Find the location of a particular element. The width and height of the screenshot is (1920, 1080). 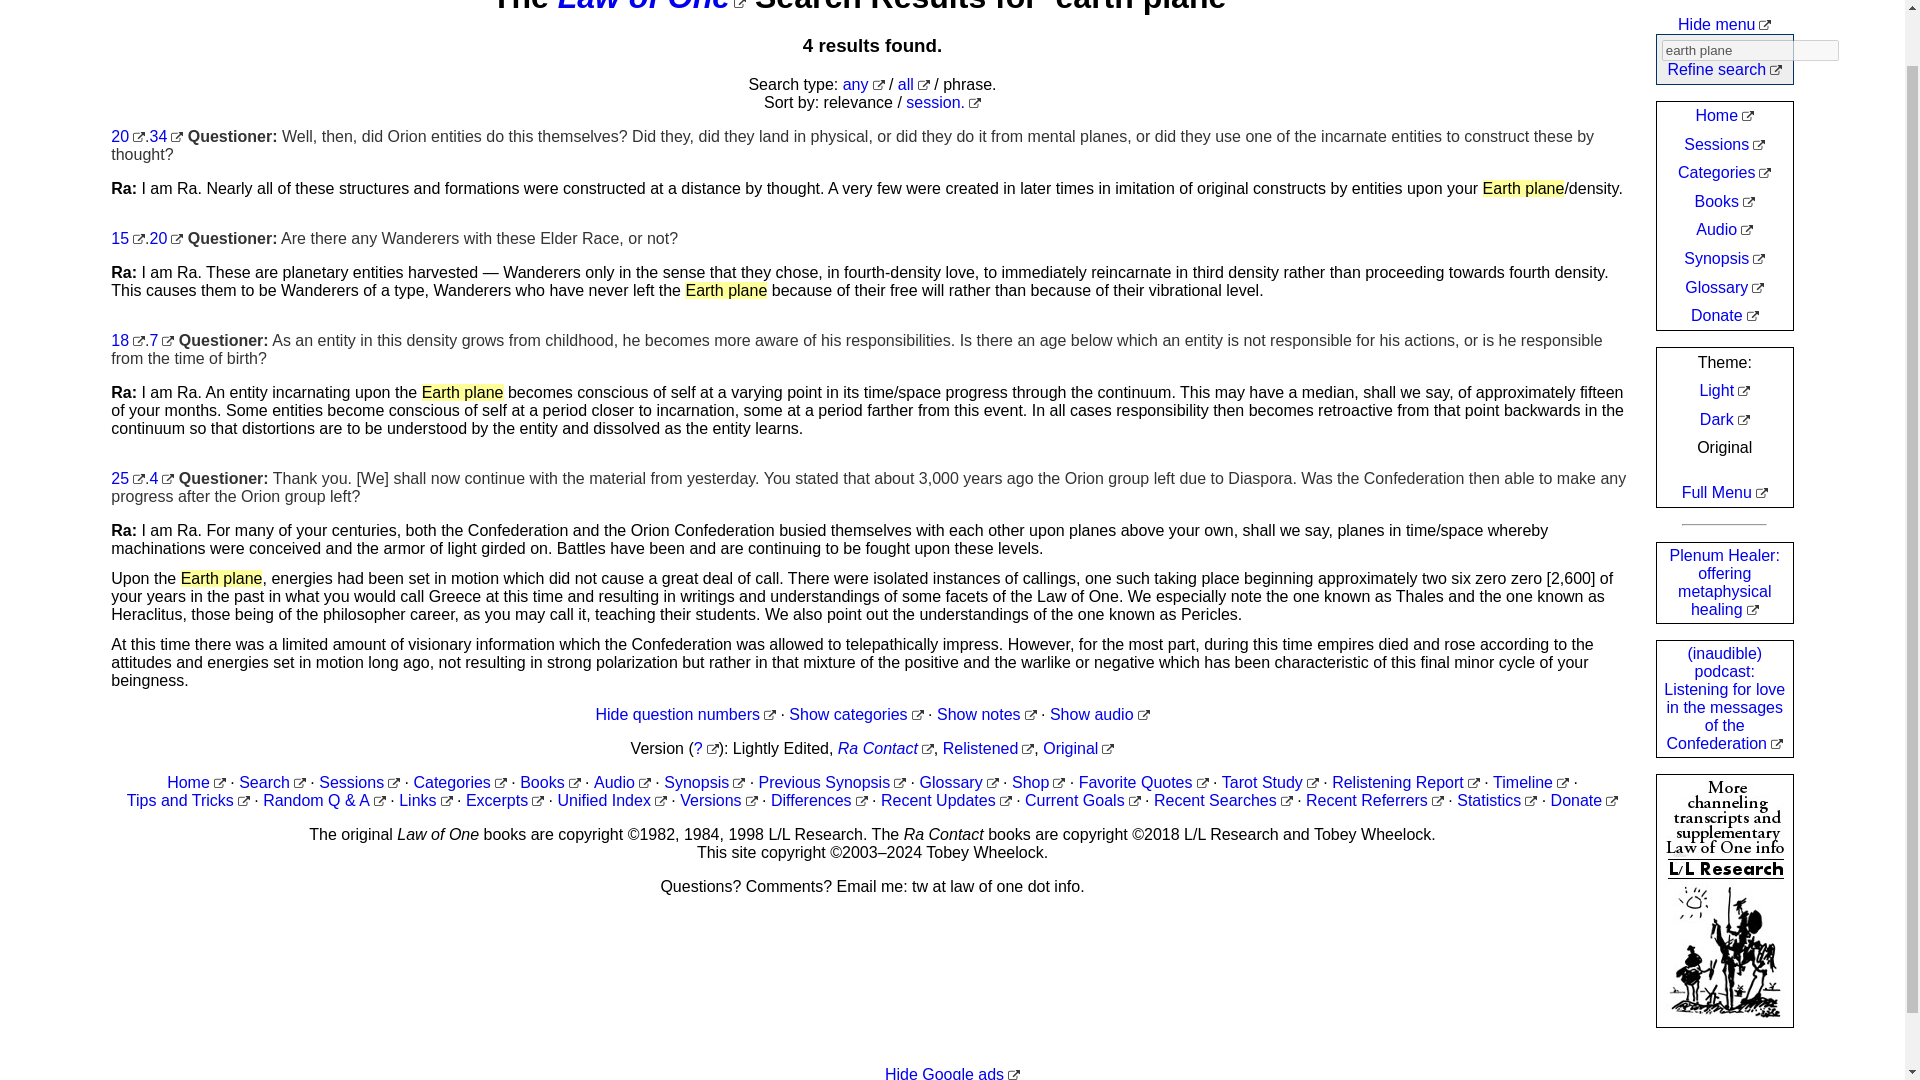

Hide question numbers is located at coordinates (685, 714).